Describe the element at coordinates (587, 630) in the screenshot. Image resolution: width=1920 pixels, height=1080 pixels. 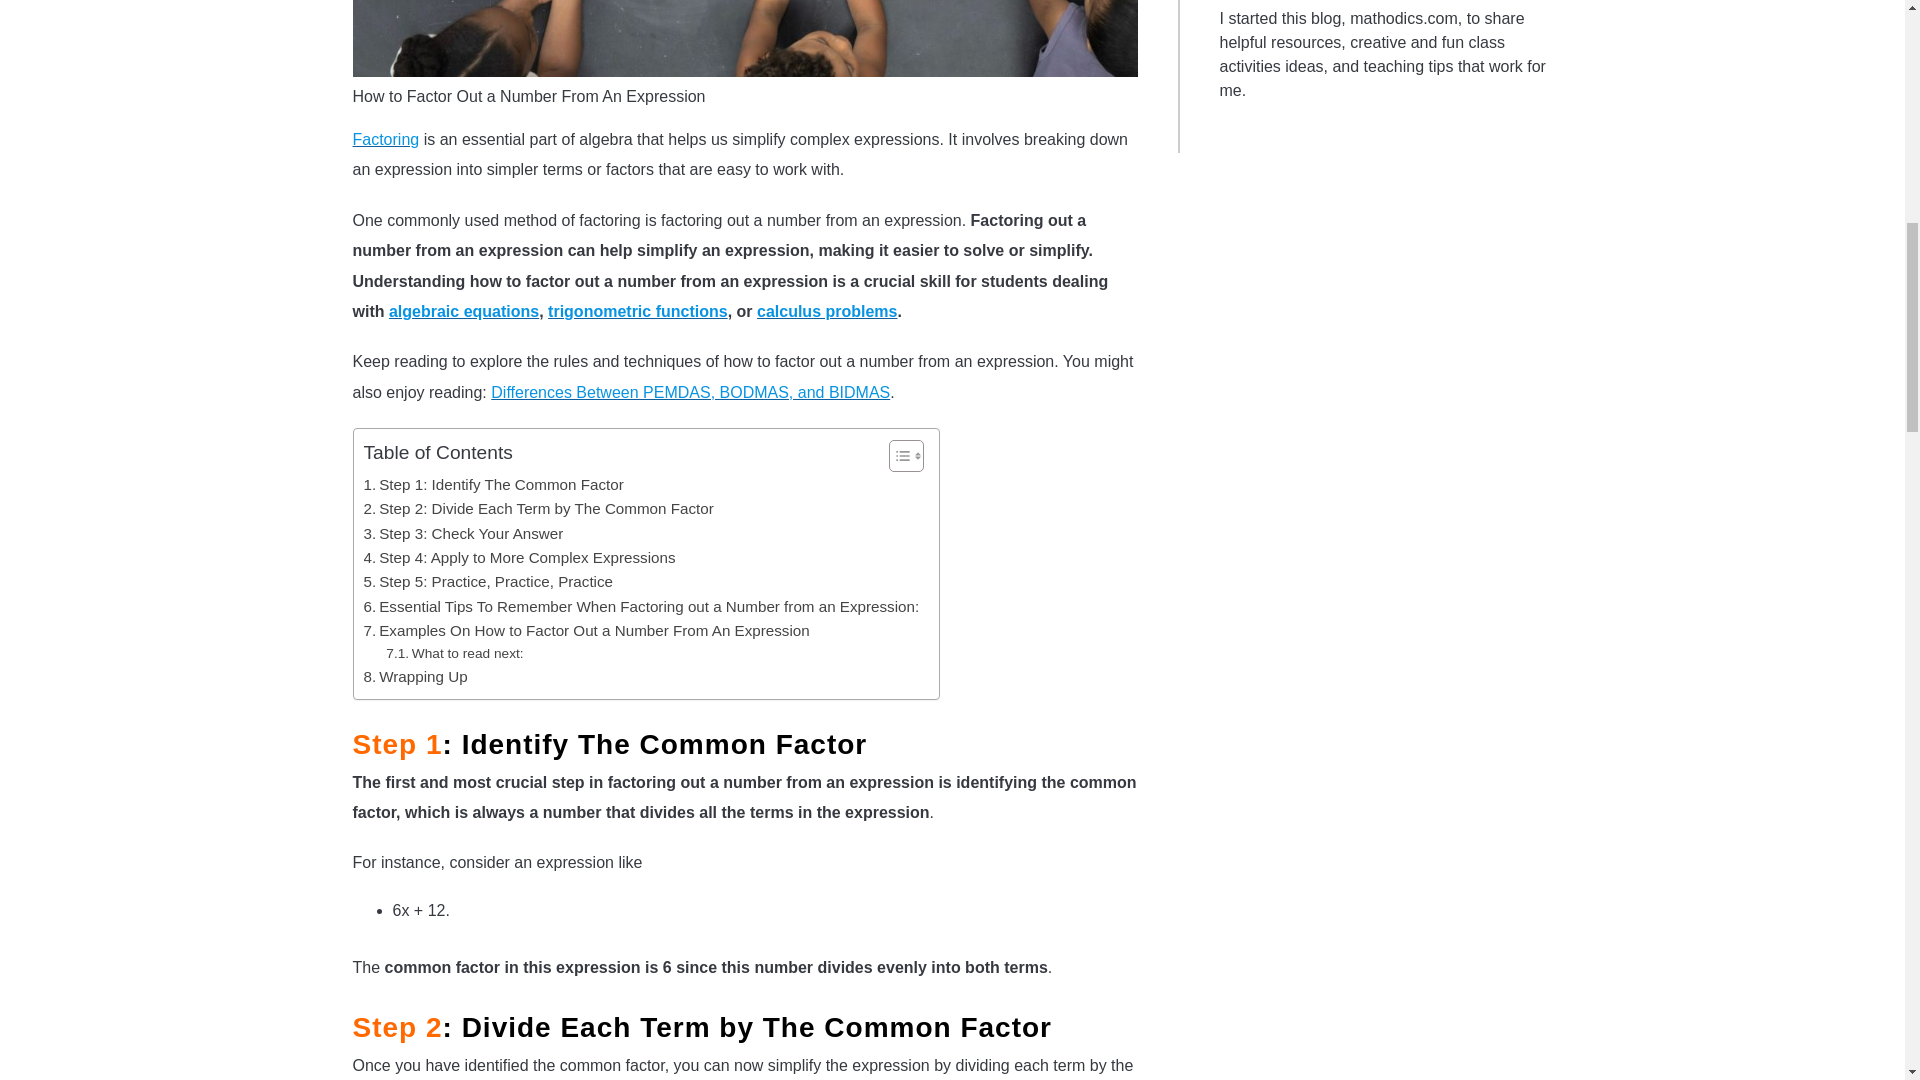
I see `Examples On How to Factor Out a Number From An Expression` at that location.